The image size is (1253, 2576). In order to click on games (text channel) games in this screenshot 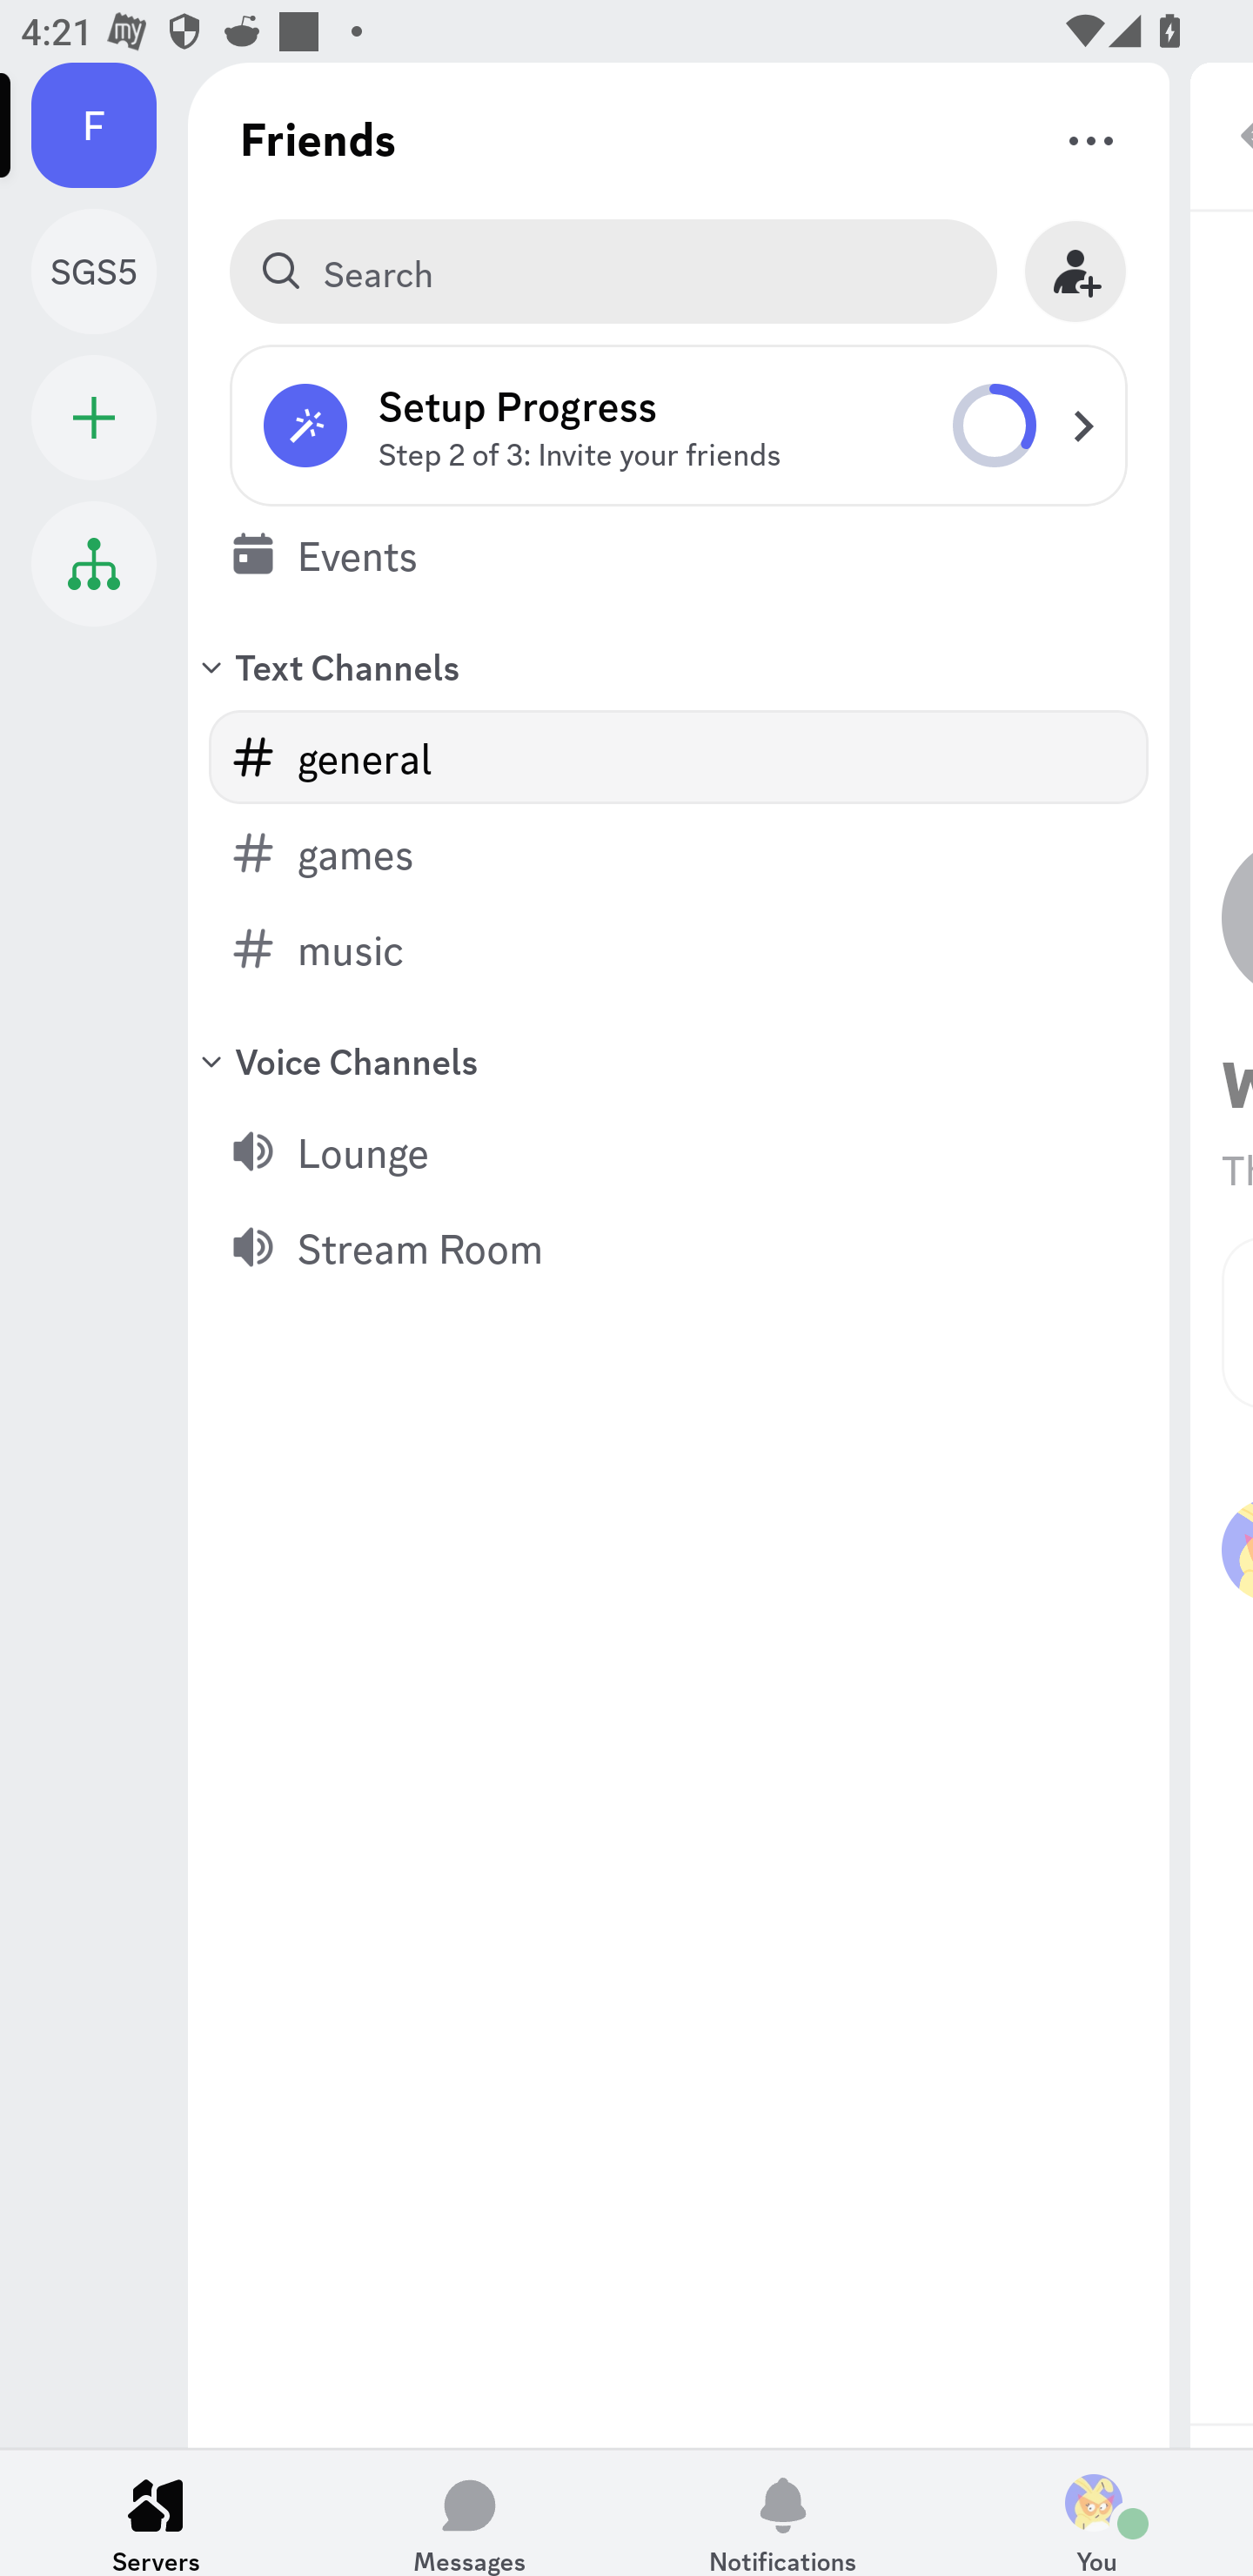, I will do `click(679, 853)`.